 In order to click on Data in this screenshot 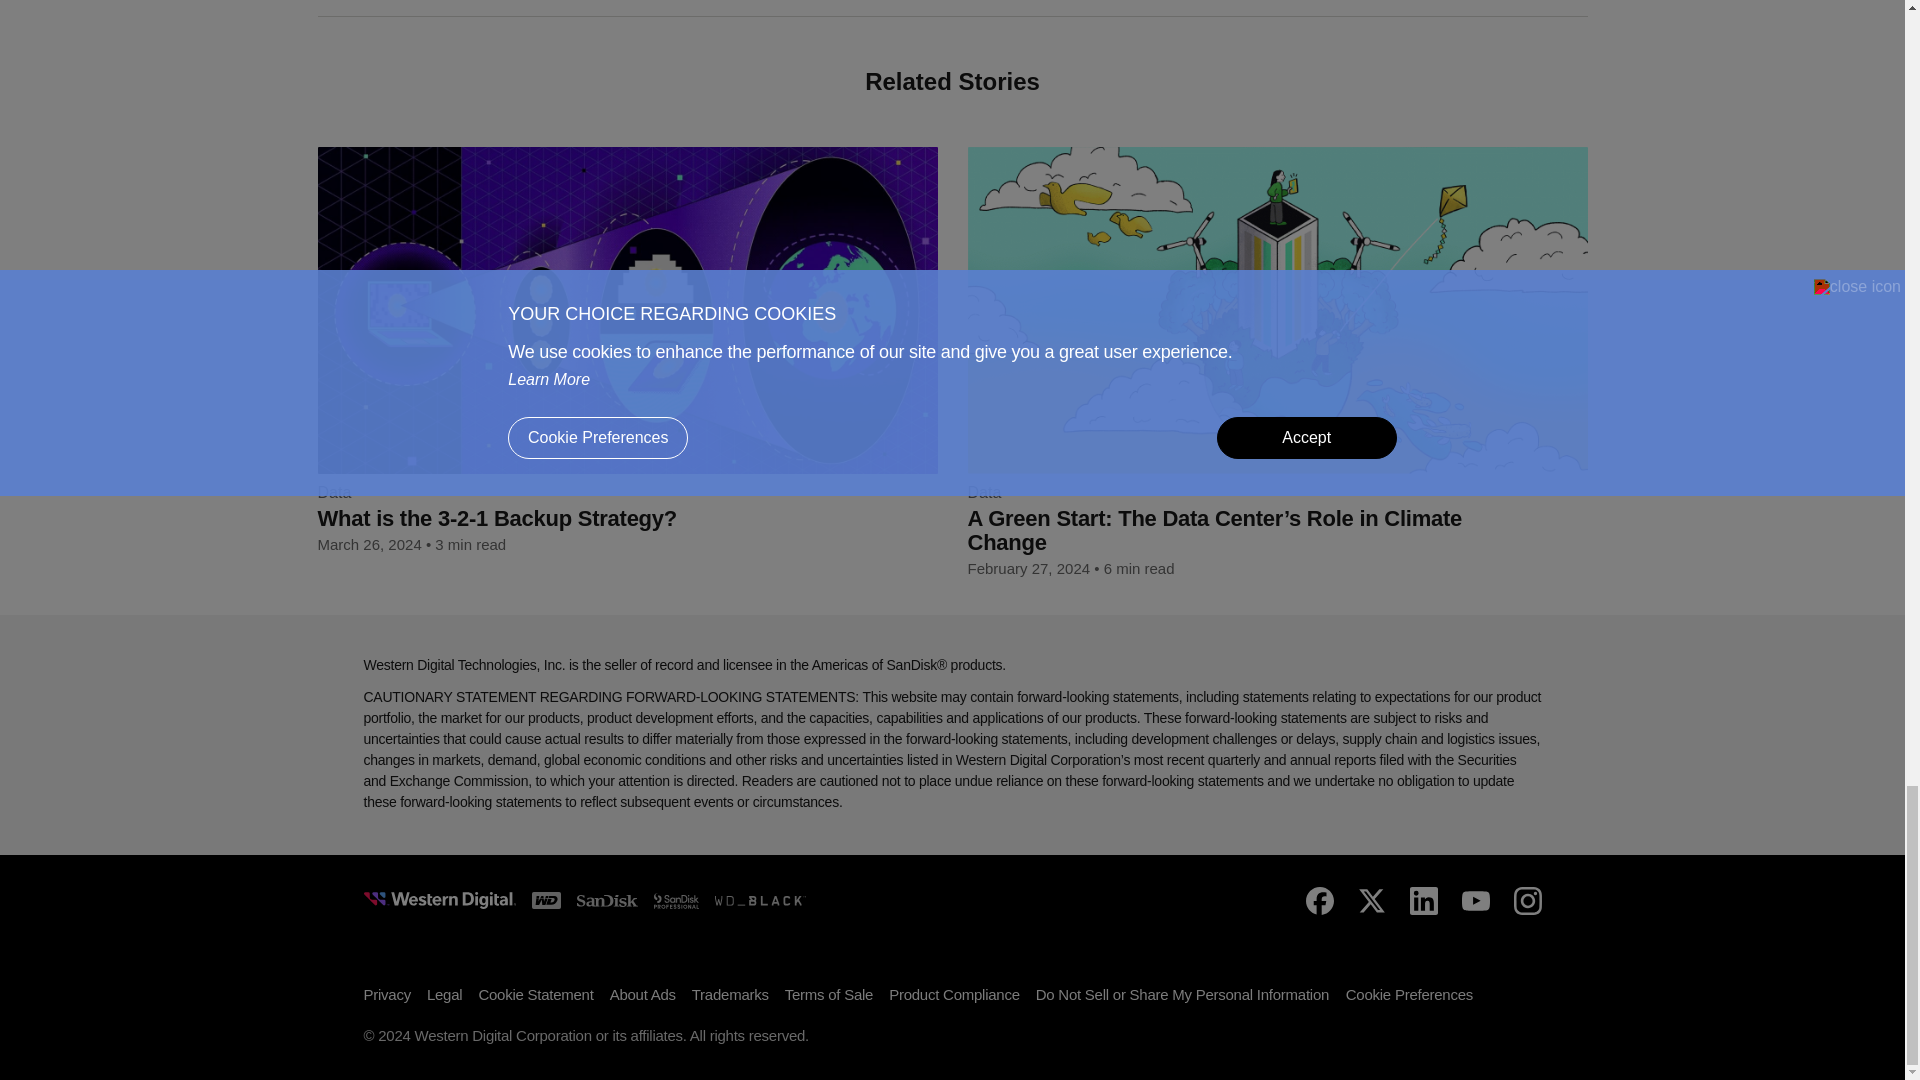, I will do `click(334, 492)`.